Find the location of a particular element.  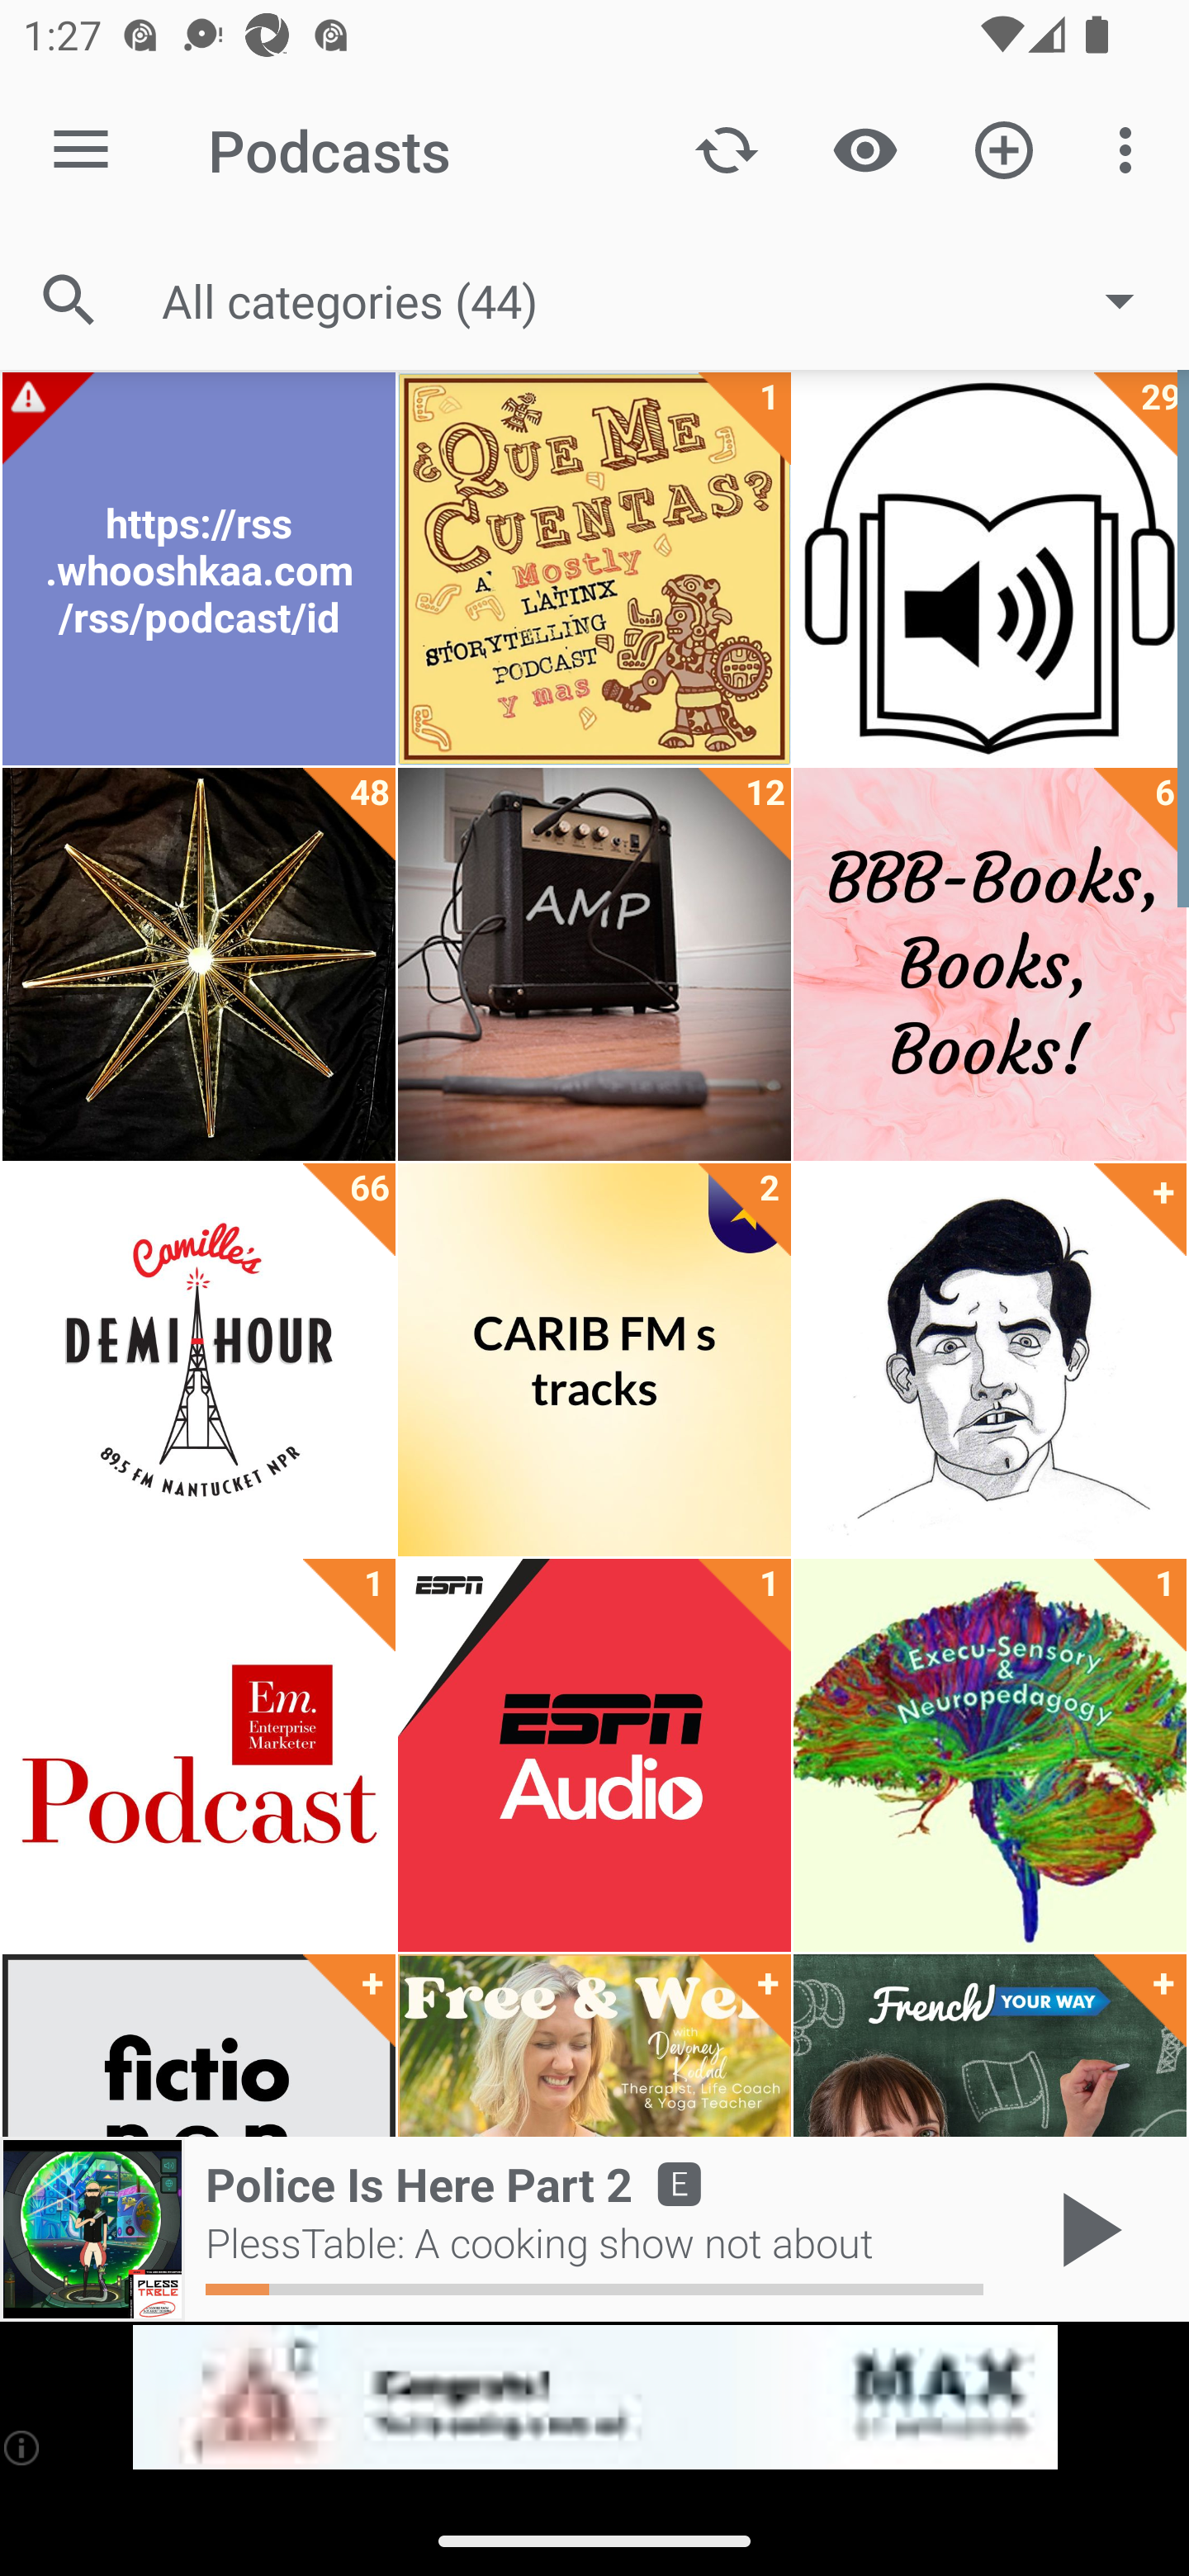

Audiobooks 48 is located at coordinates (198, 964).